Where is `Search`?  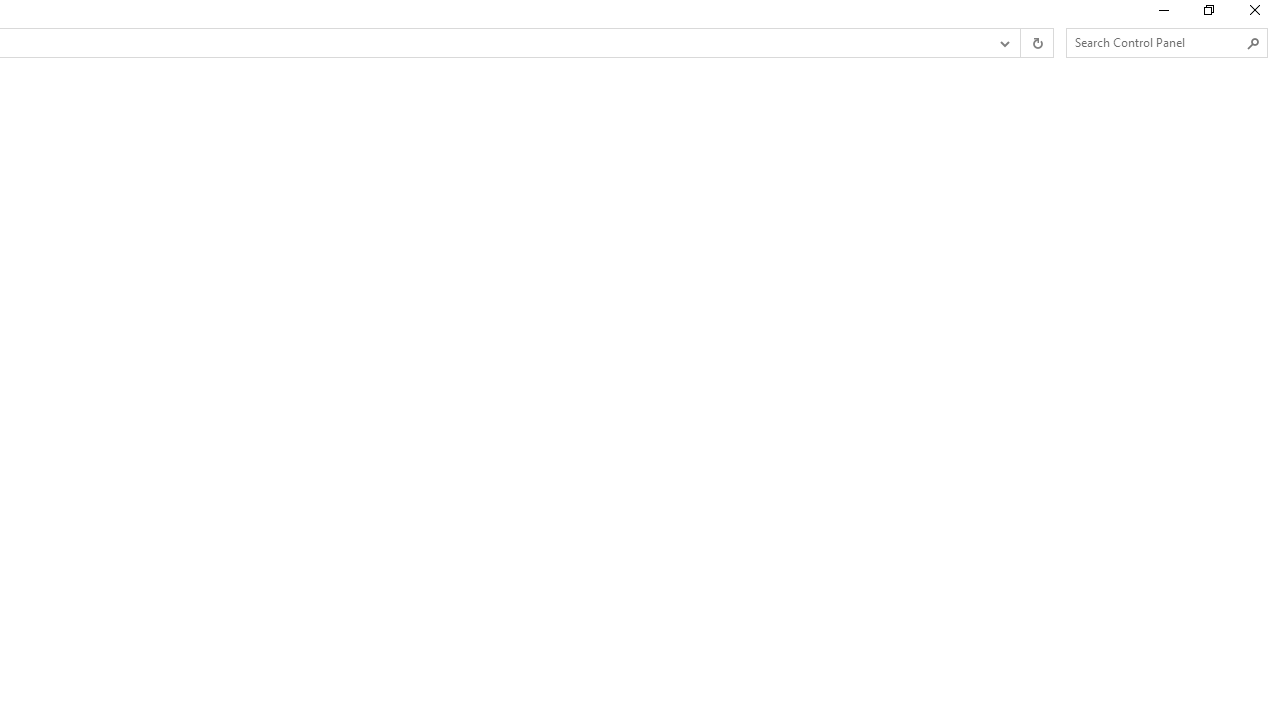 Search is located at coordinates (1254, 43).